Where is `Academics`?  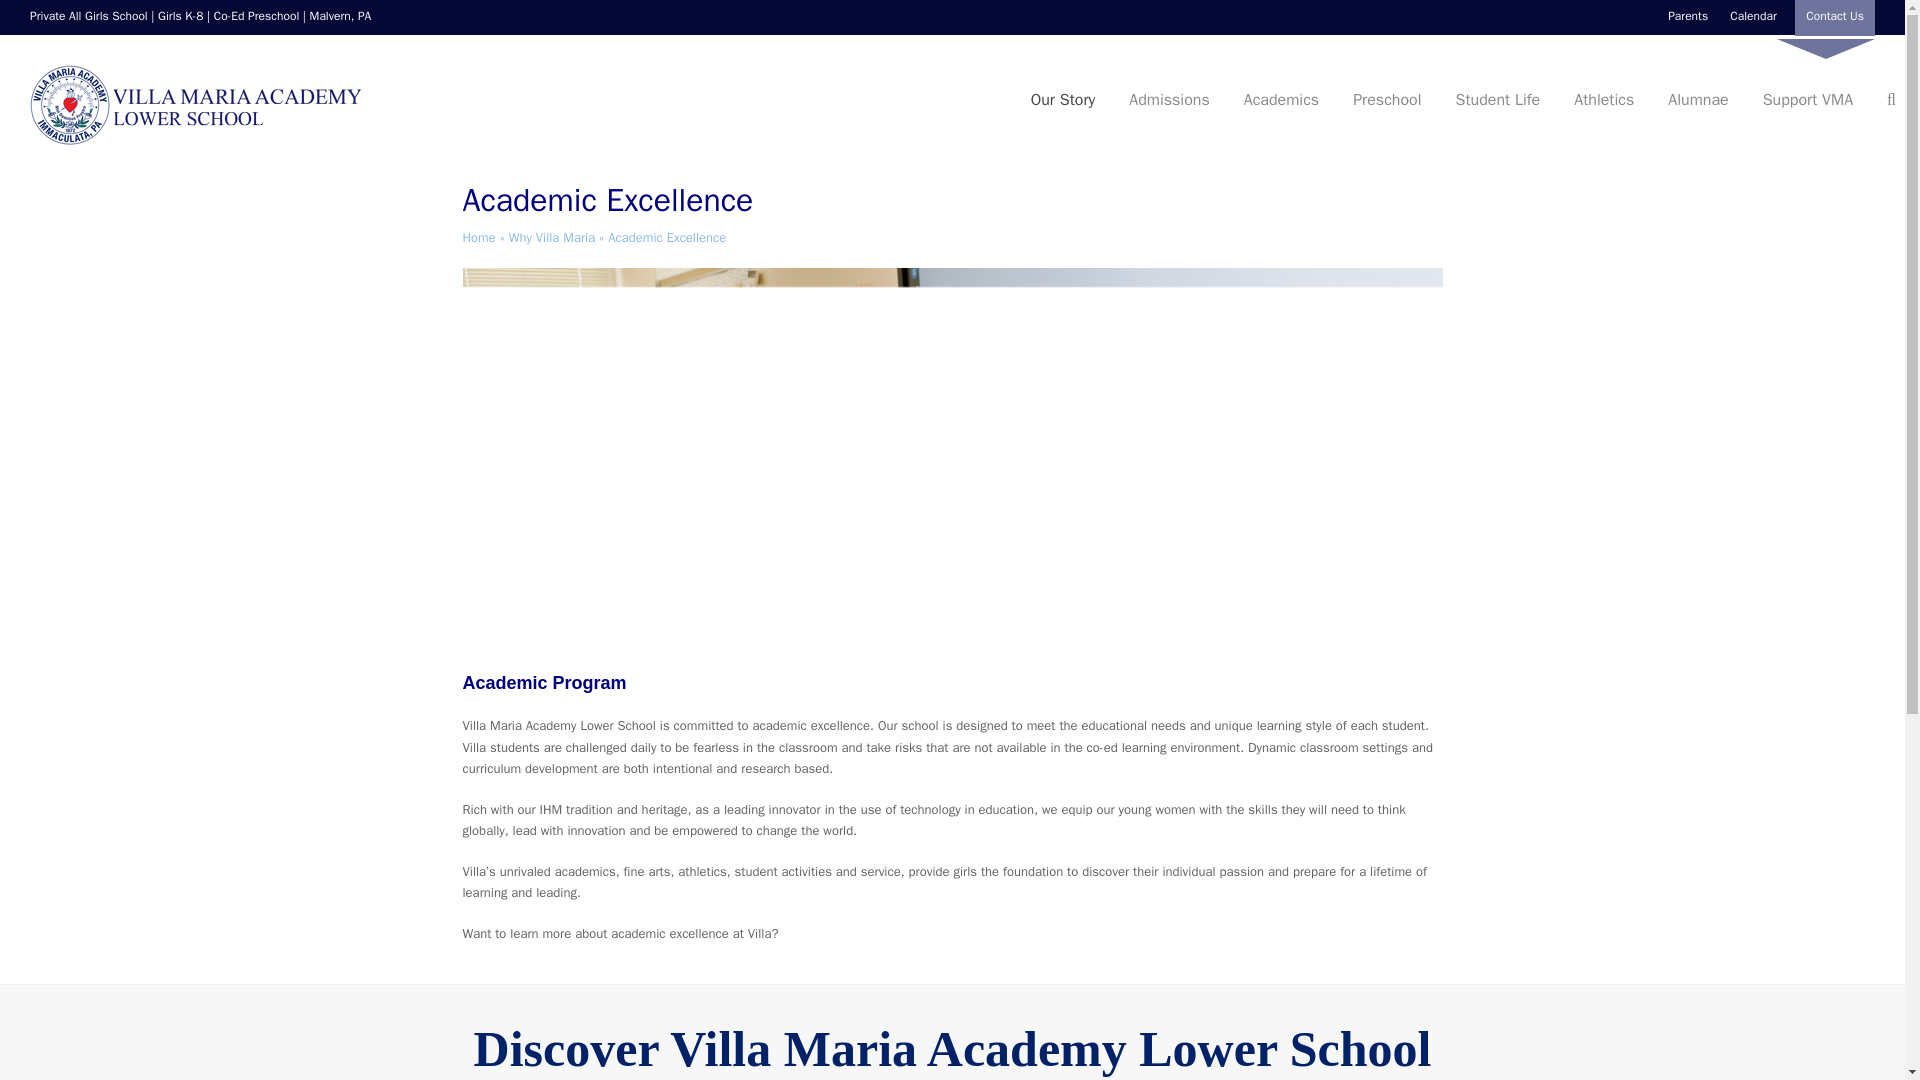
Academics is located at coordinates (1289, 100).